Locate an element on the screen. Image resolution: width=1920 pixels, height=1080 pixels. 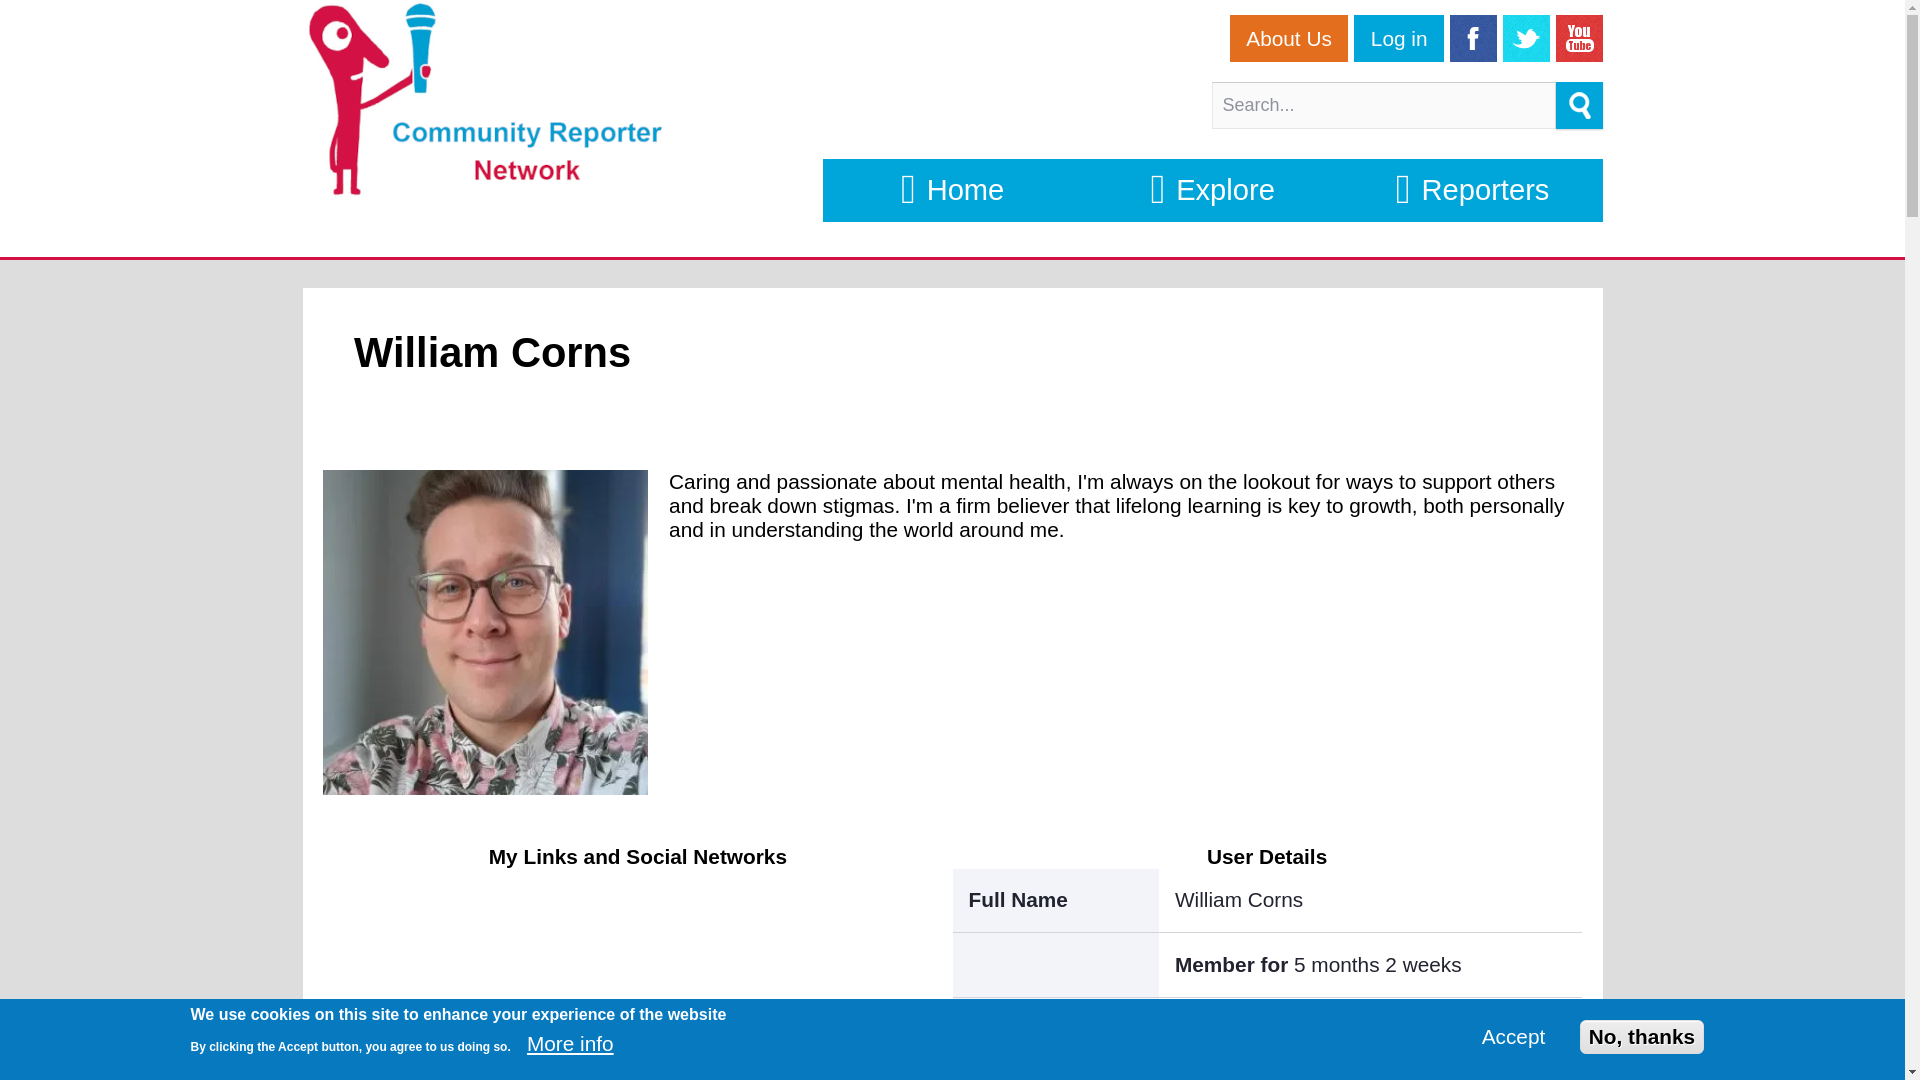
Youtube is located at coordinates (1579, 38).